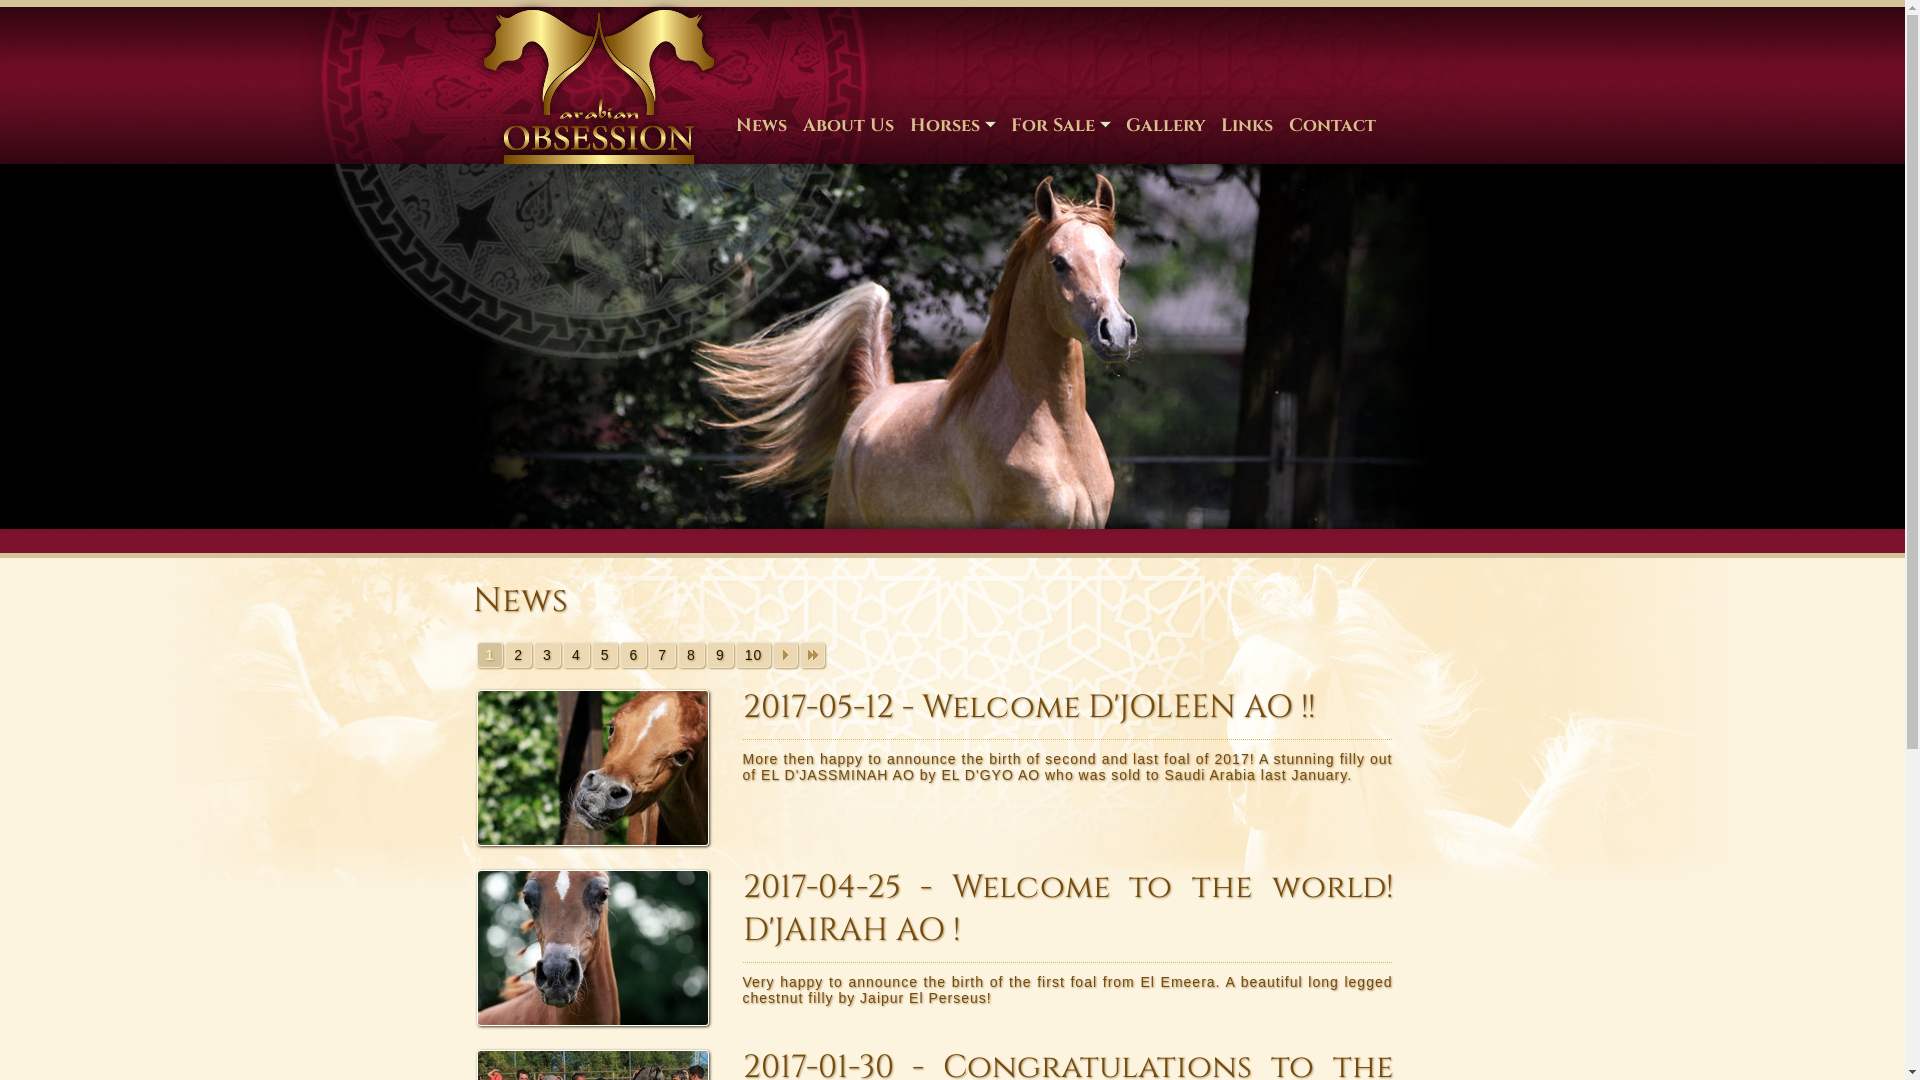  Describe the element at coordinates (1166, 125) in the screenshot. I see `Gallery` at that location.